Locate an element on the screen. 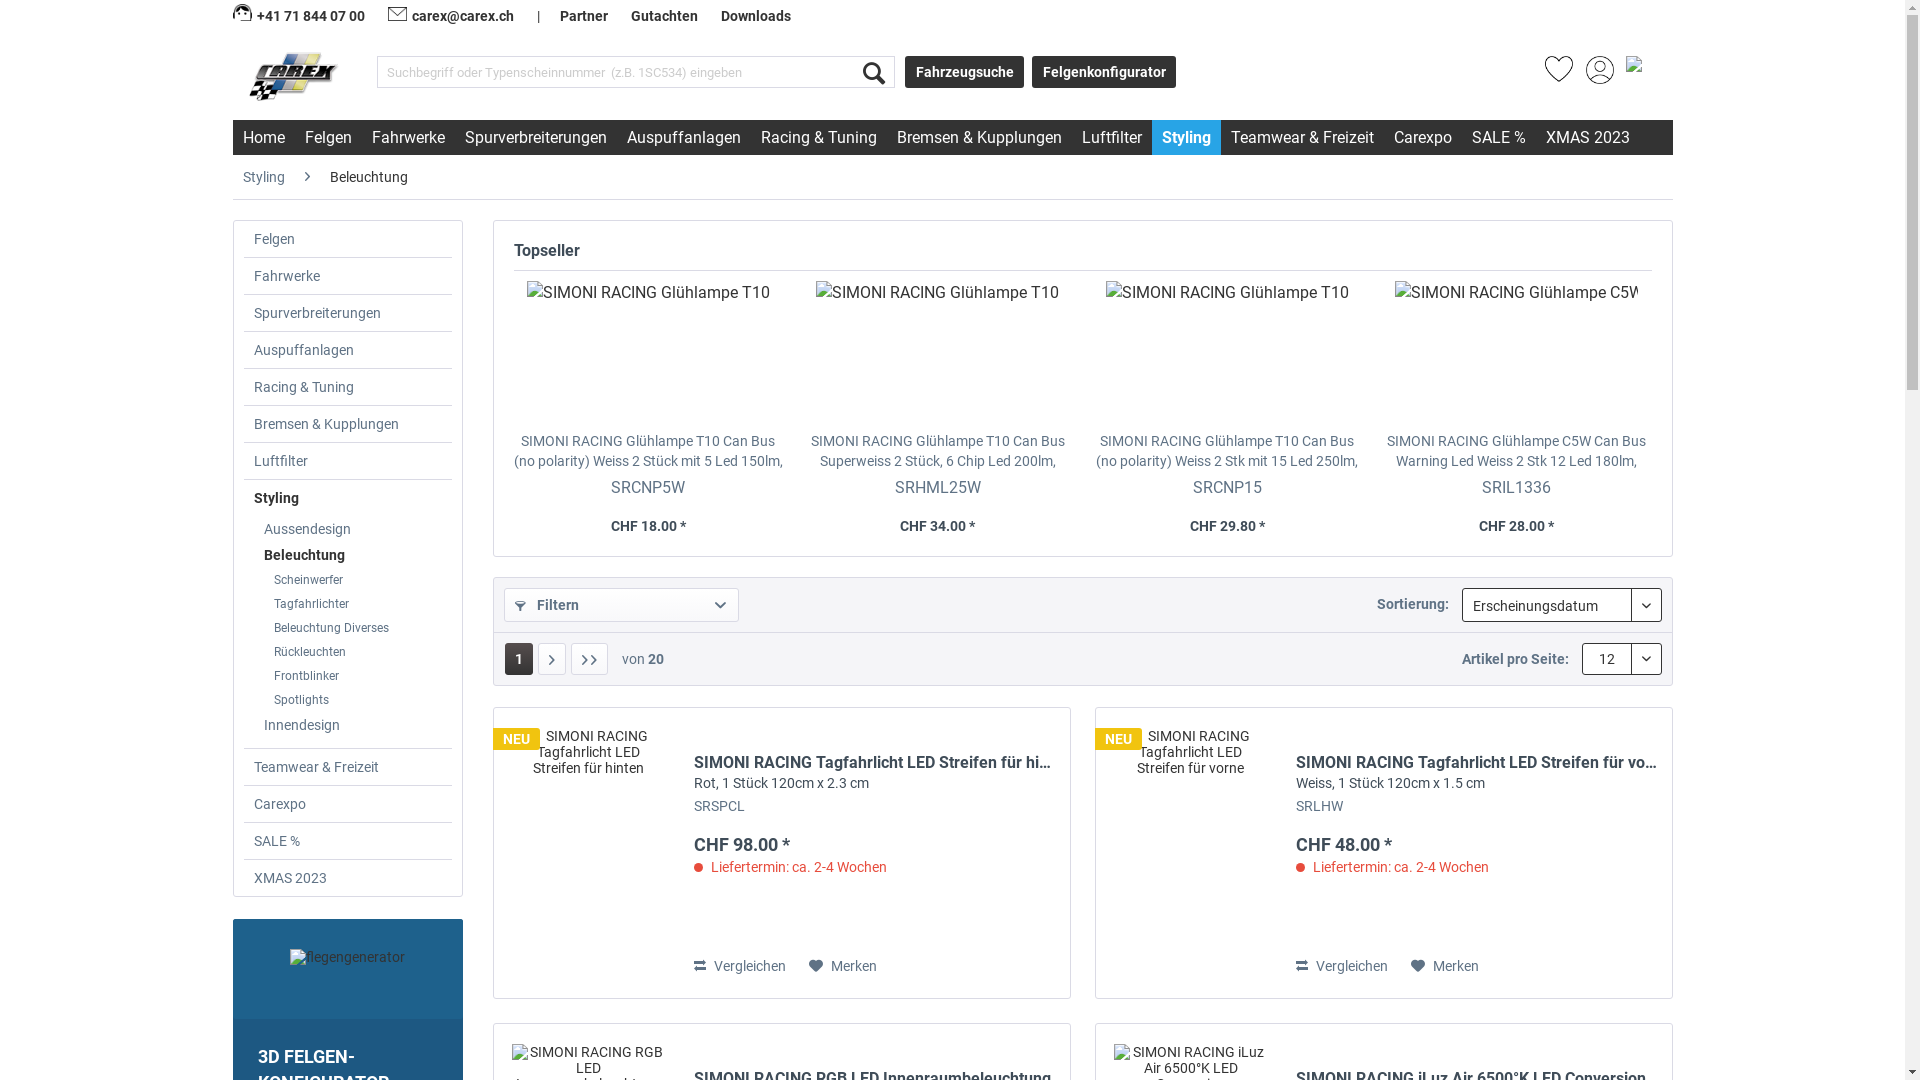  Racing & Tuning is located at coordinates (348, 387).